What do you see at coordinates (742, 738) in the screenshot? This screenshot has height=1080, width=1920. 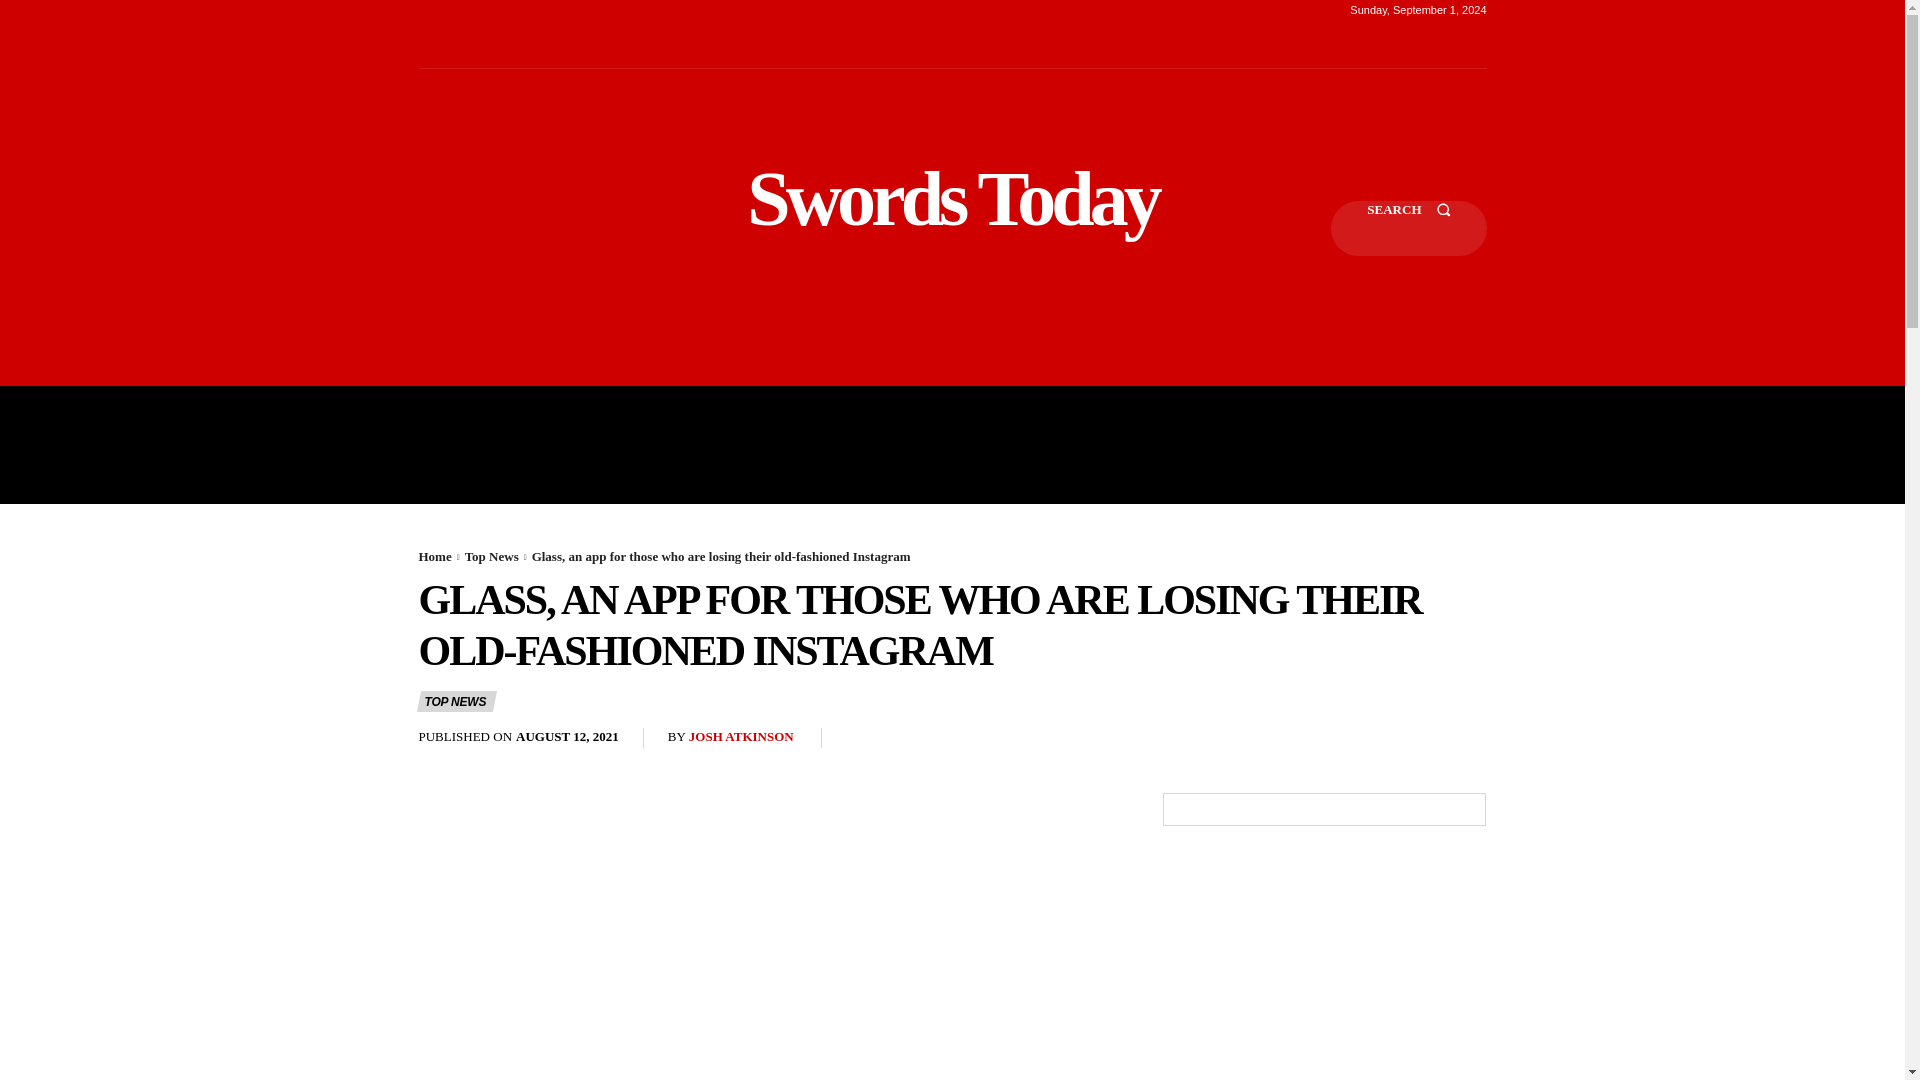 I see `JOSH ATKINSON` at bounding box center [742, 738].